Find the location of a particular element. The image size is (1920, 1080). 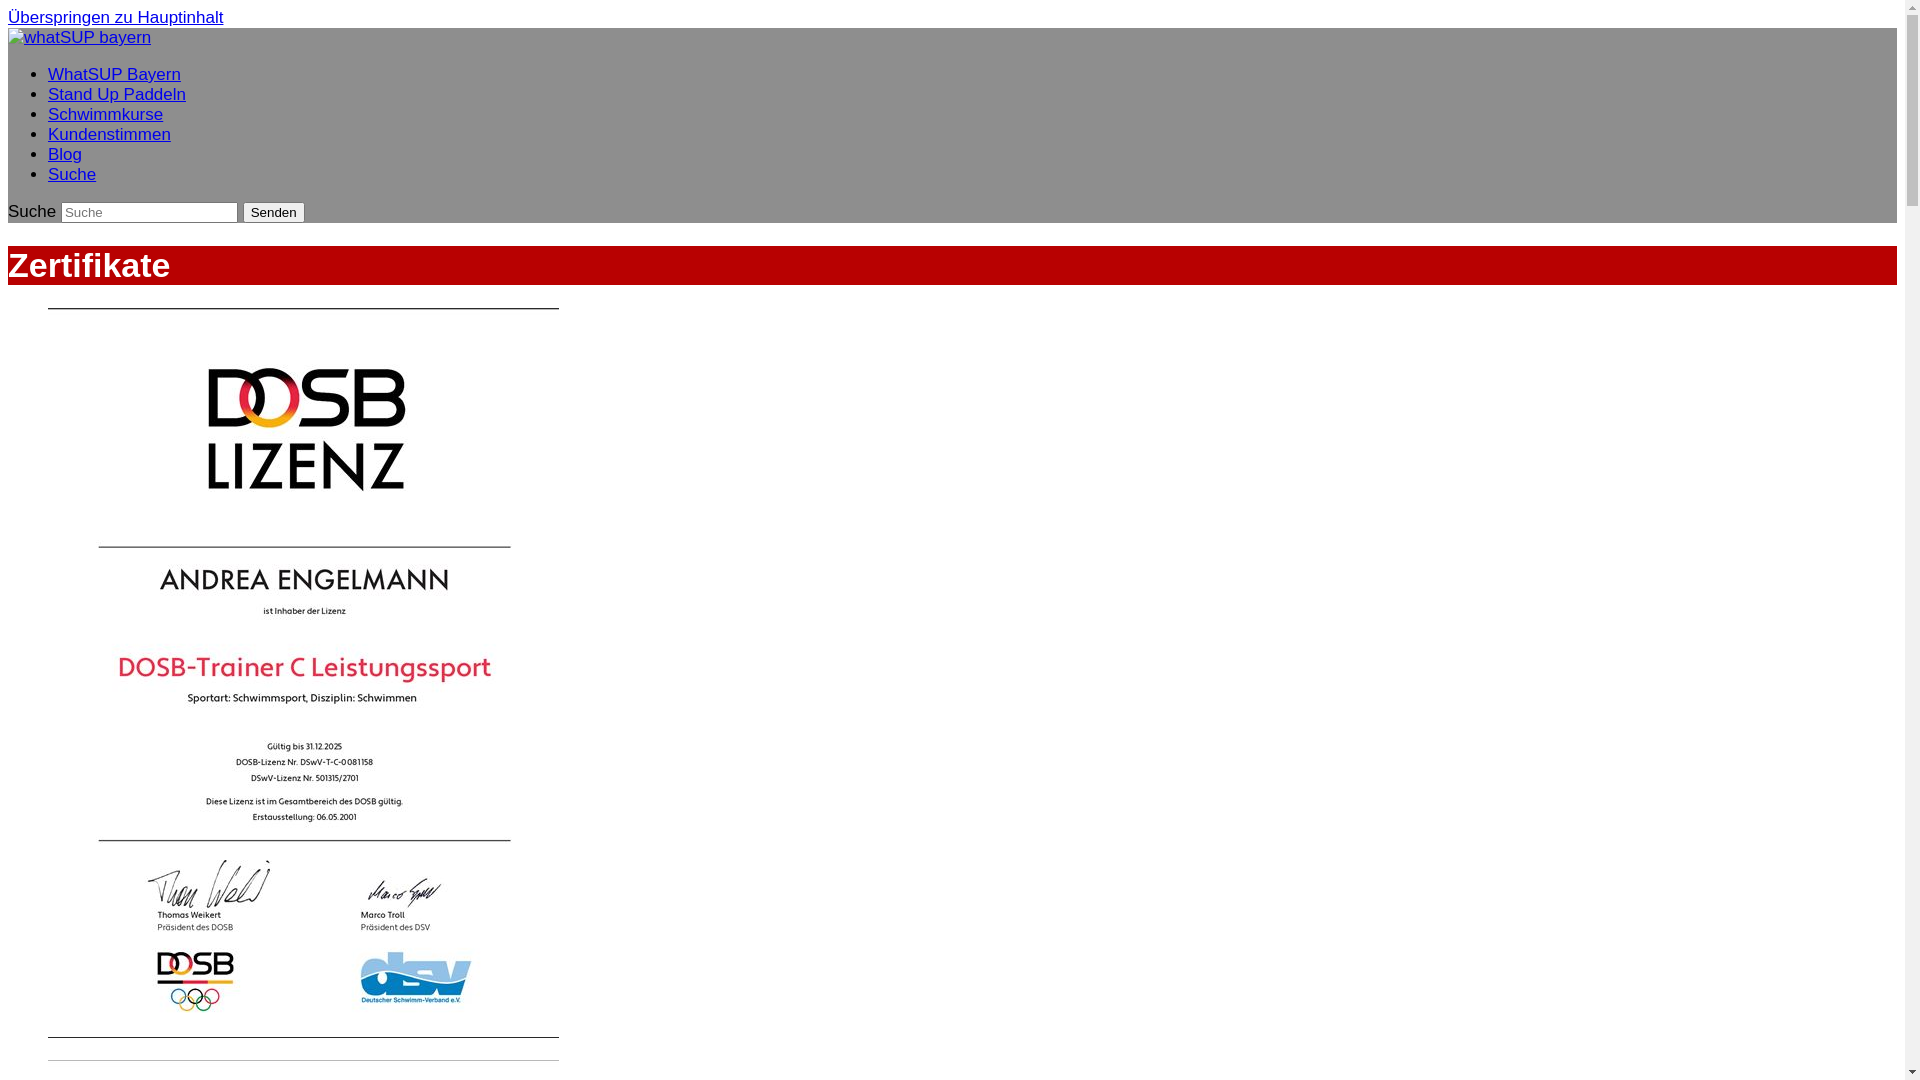

Suche is located at coordinates (72, 174).